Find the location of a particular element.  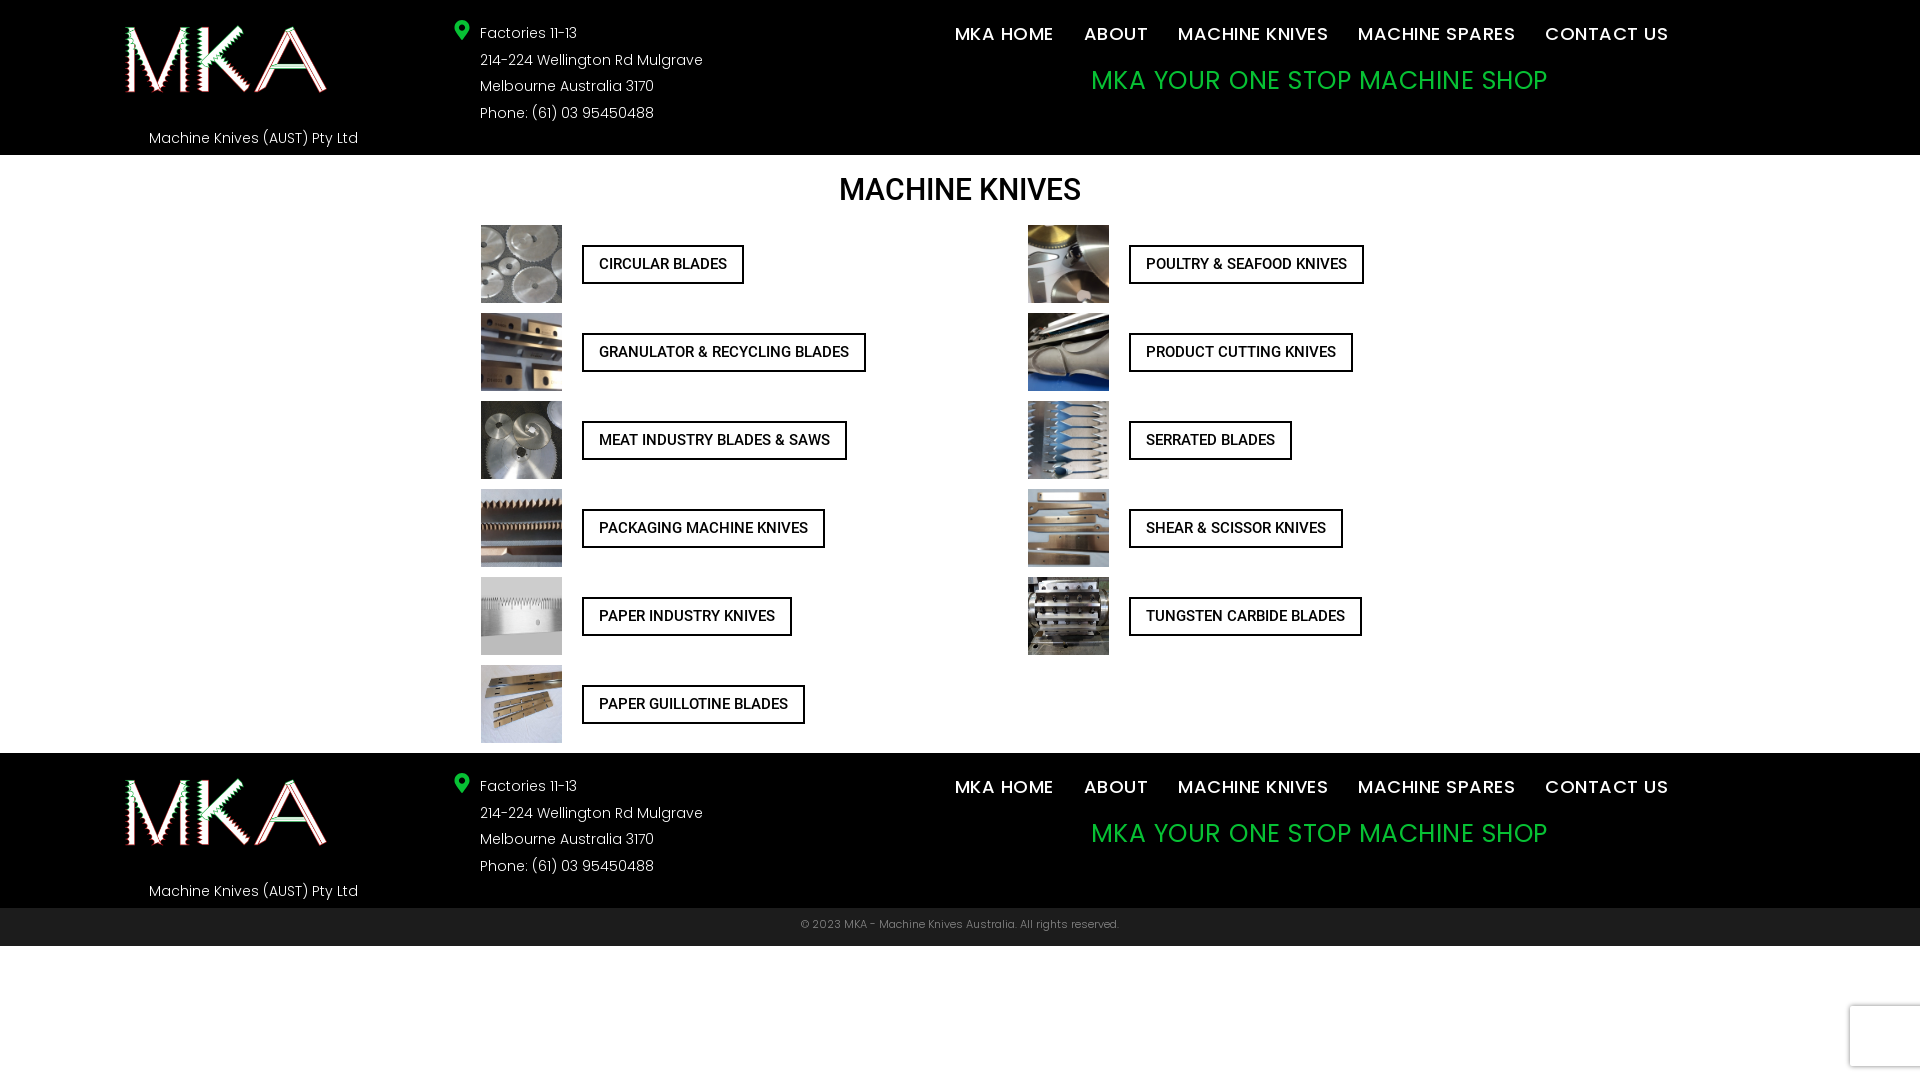

CIRCULAR BLADES is located at coordinates (663, 264).